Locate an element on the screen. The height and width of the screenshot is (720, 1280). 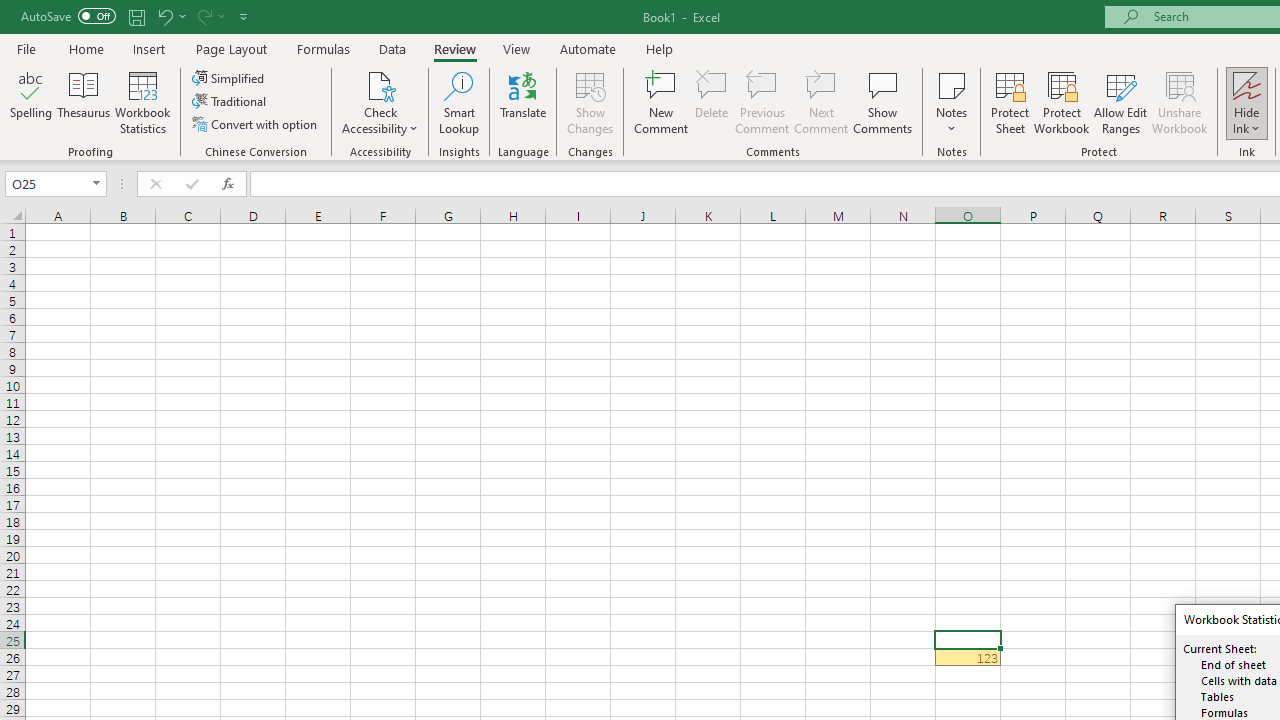
Next Comment is located at coordinates (822, 102).